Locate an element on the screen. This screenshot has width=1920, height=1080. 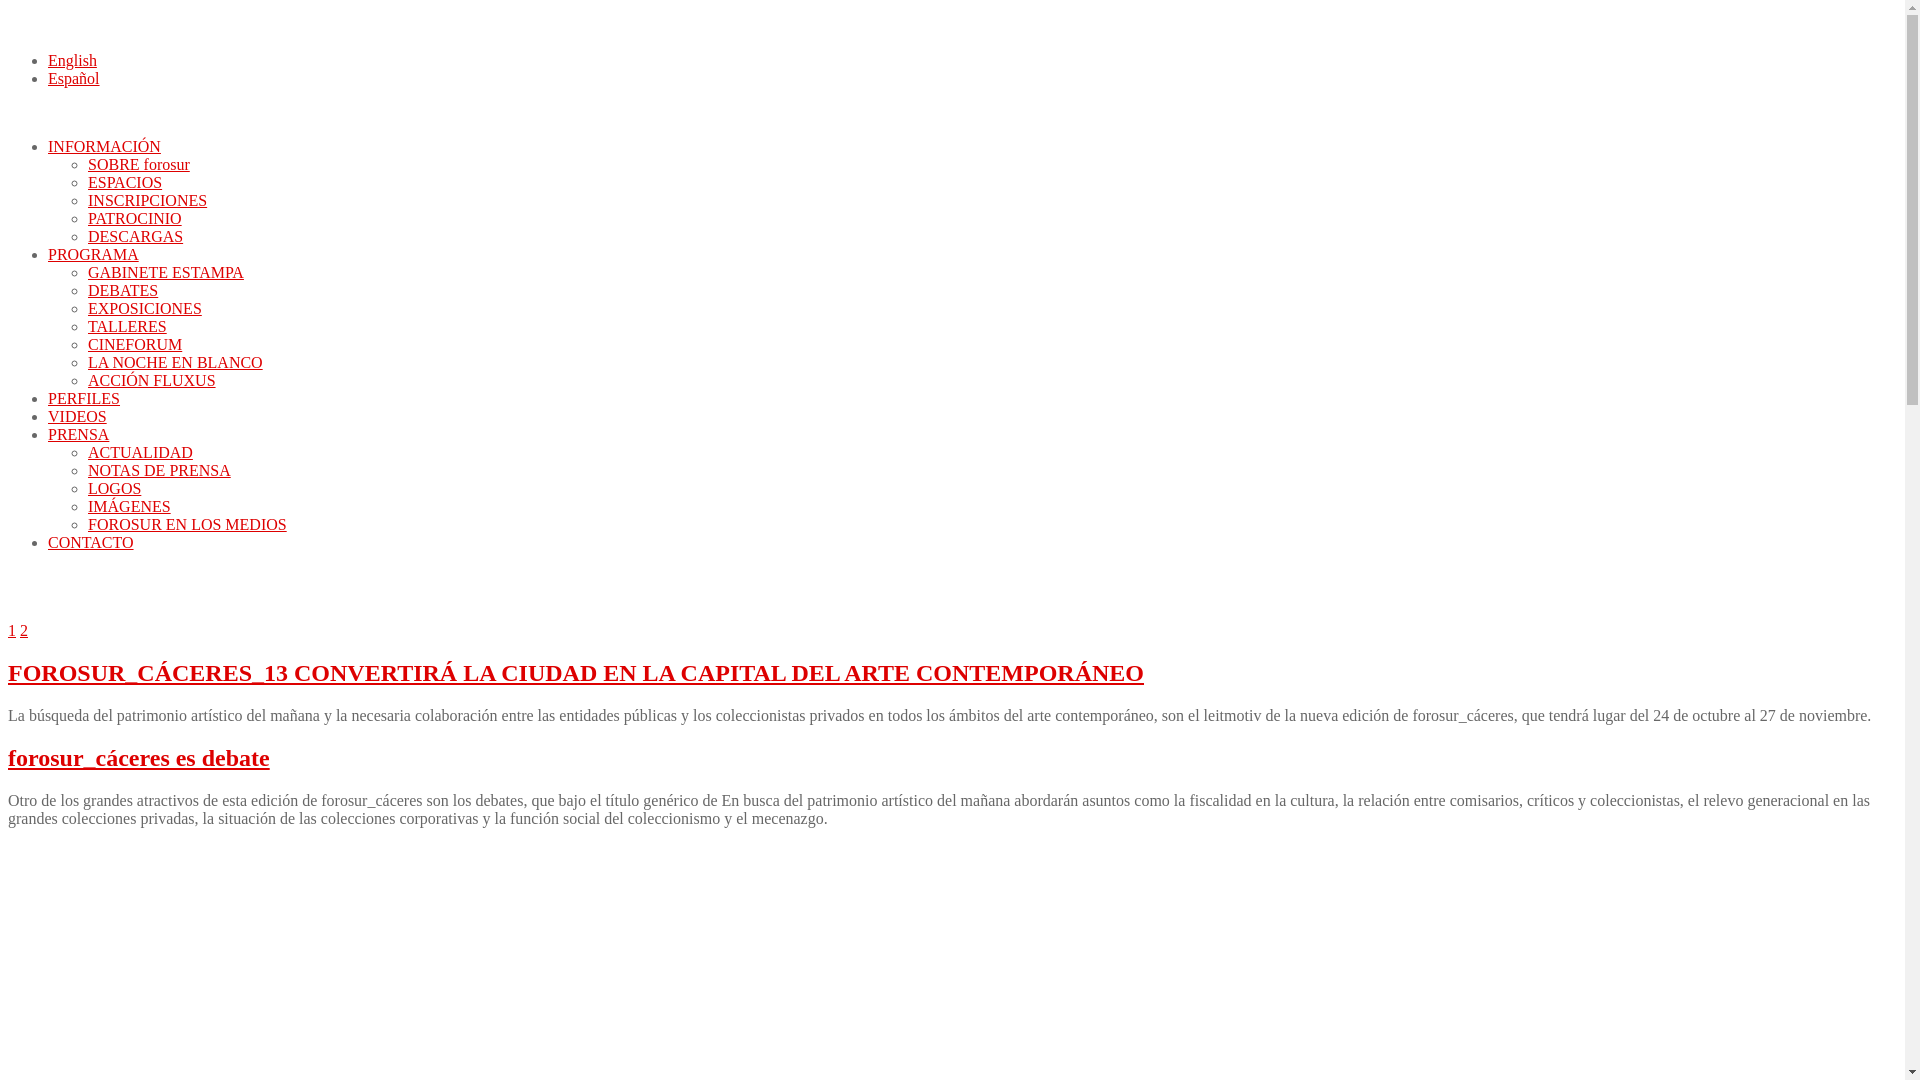
EXPOSICIONES is located at coordinates (145, 308).